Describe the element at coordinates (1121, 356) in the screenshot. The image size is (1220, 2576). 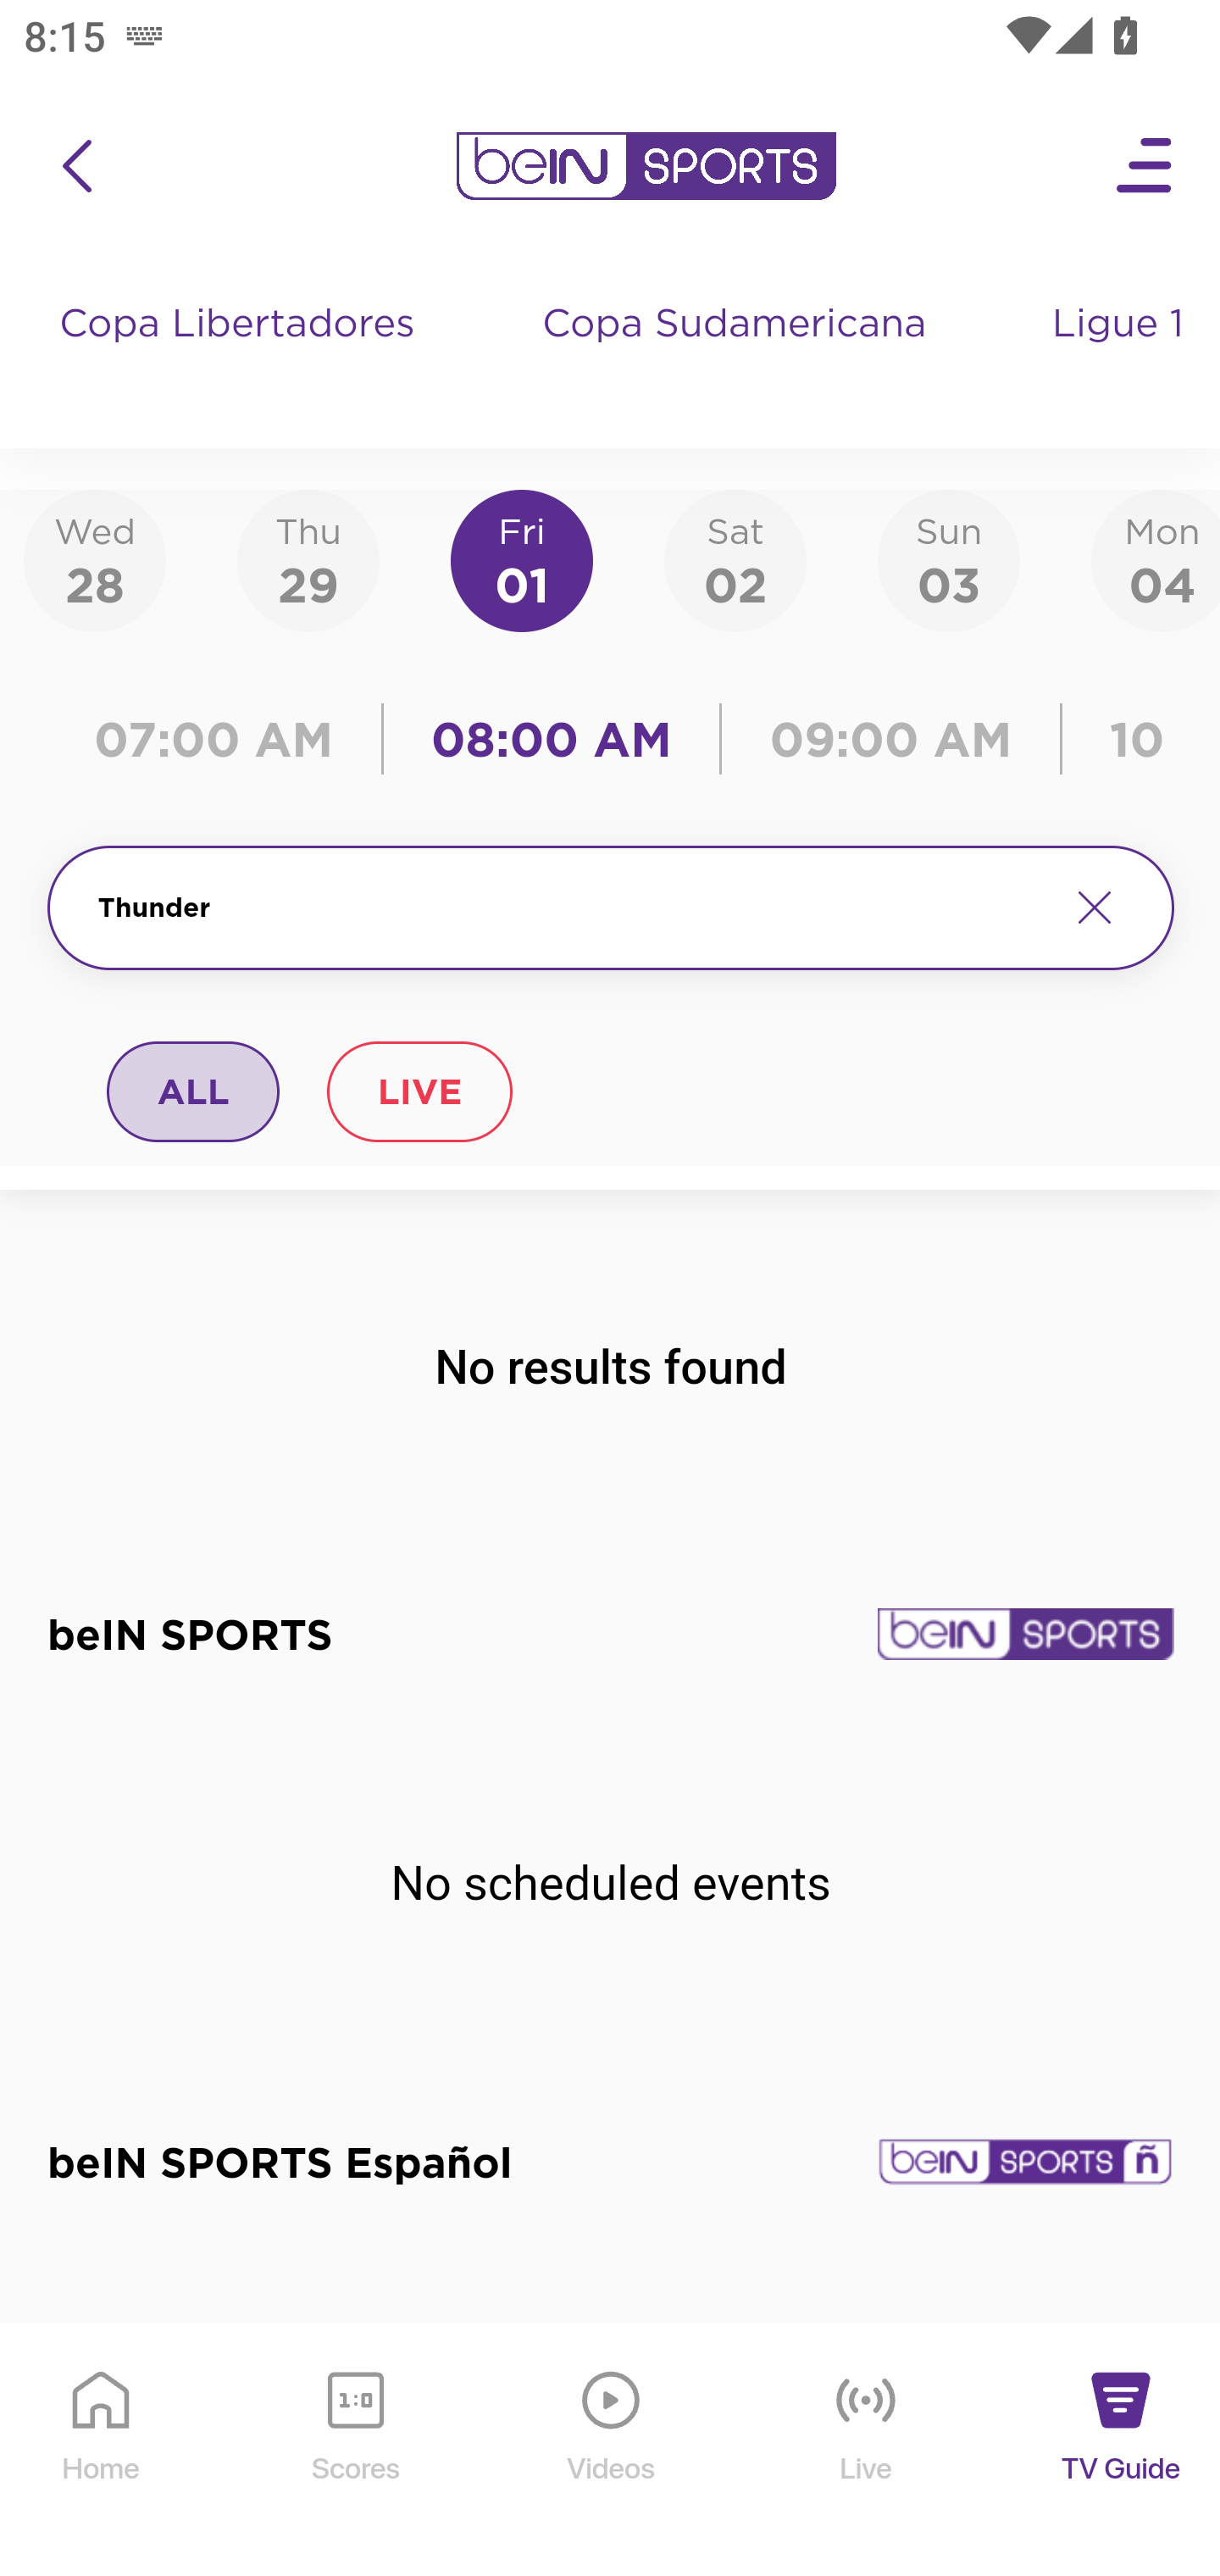
I see `Ligue 1` at that location.